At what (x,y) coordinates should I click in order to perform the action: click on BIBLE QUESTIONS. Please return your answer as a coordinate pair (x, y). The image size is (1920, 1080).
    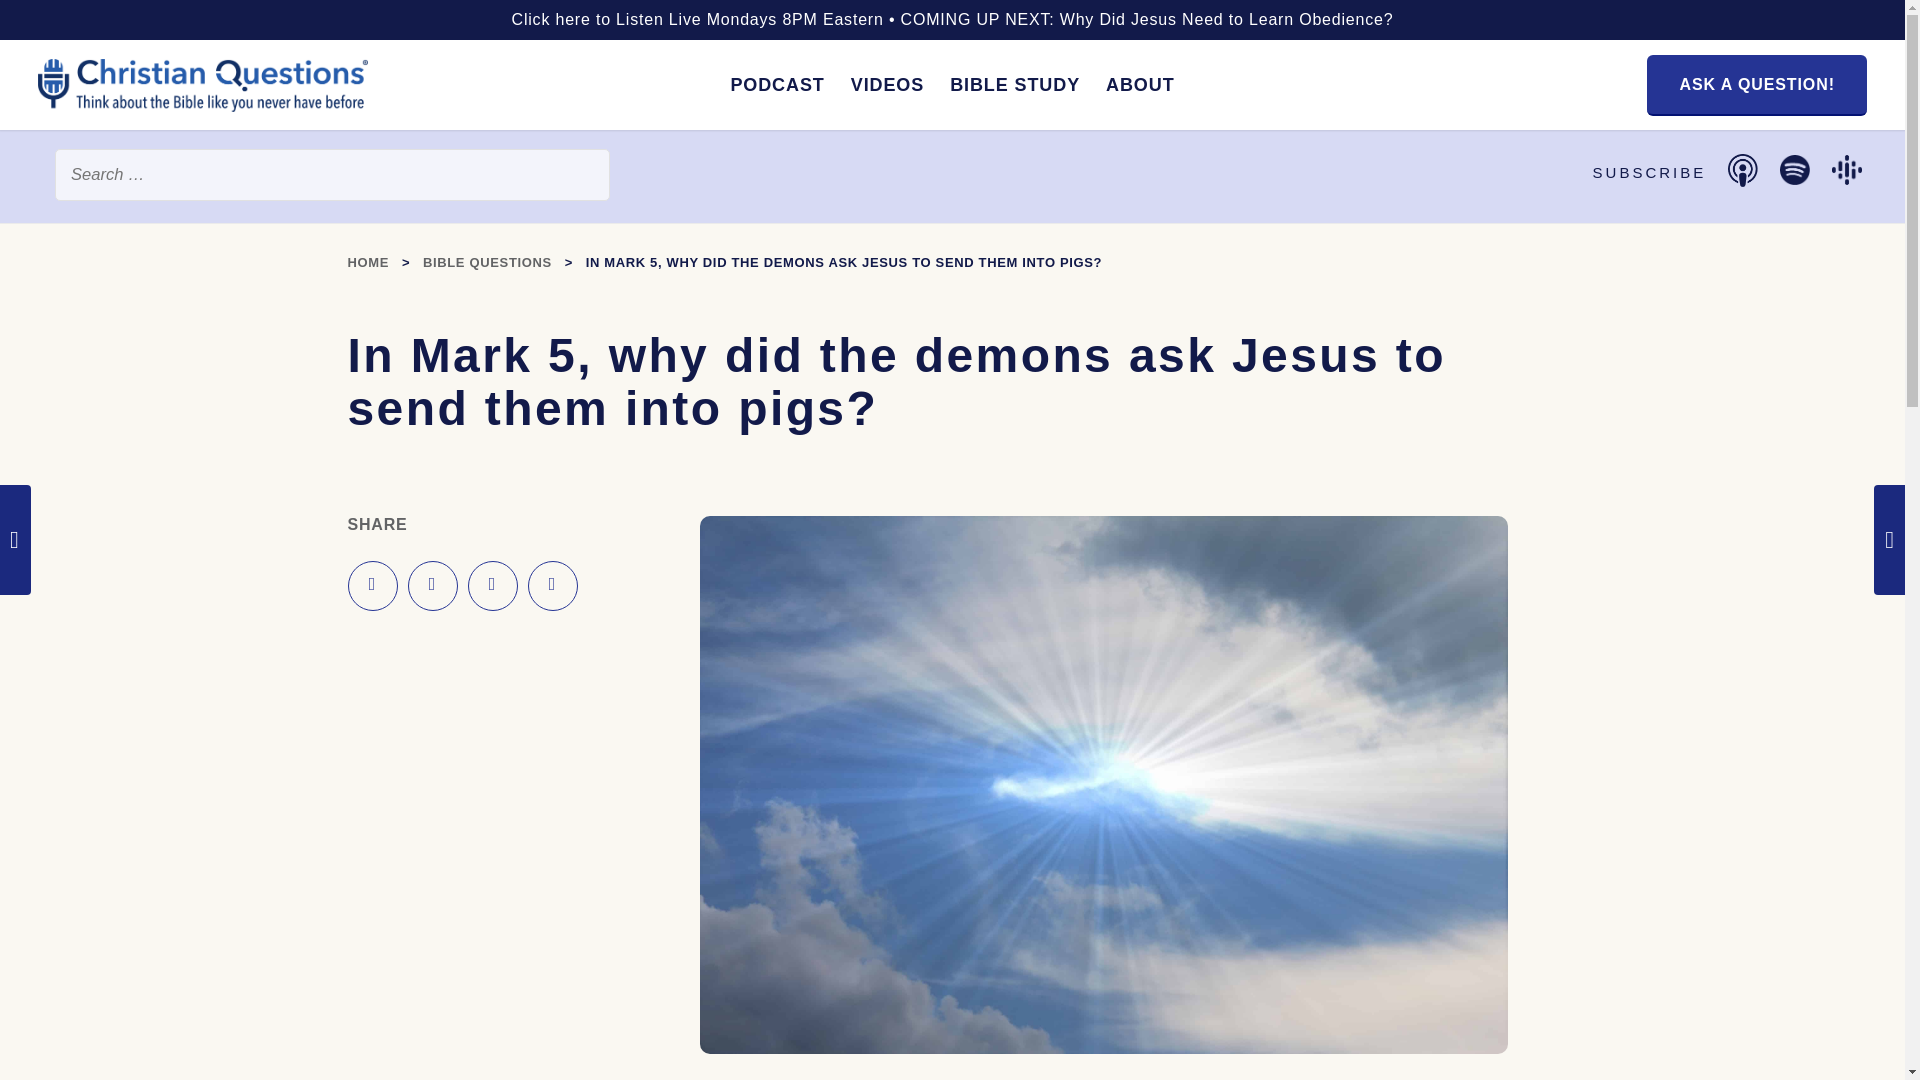
    Looking at the image, I should click on (487, 262).